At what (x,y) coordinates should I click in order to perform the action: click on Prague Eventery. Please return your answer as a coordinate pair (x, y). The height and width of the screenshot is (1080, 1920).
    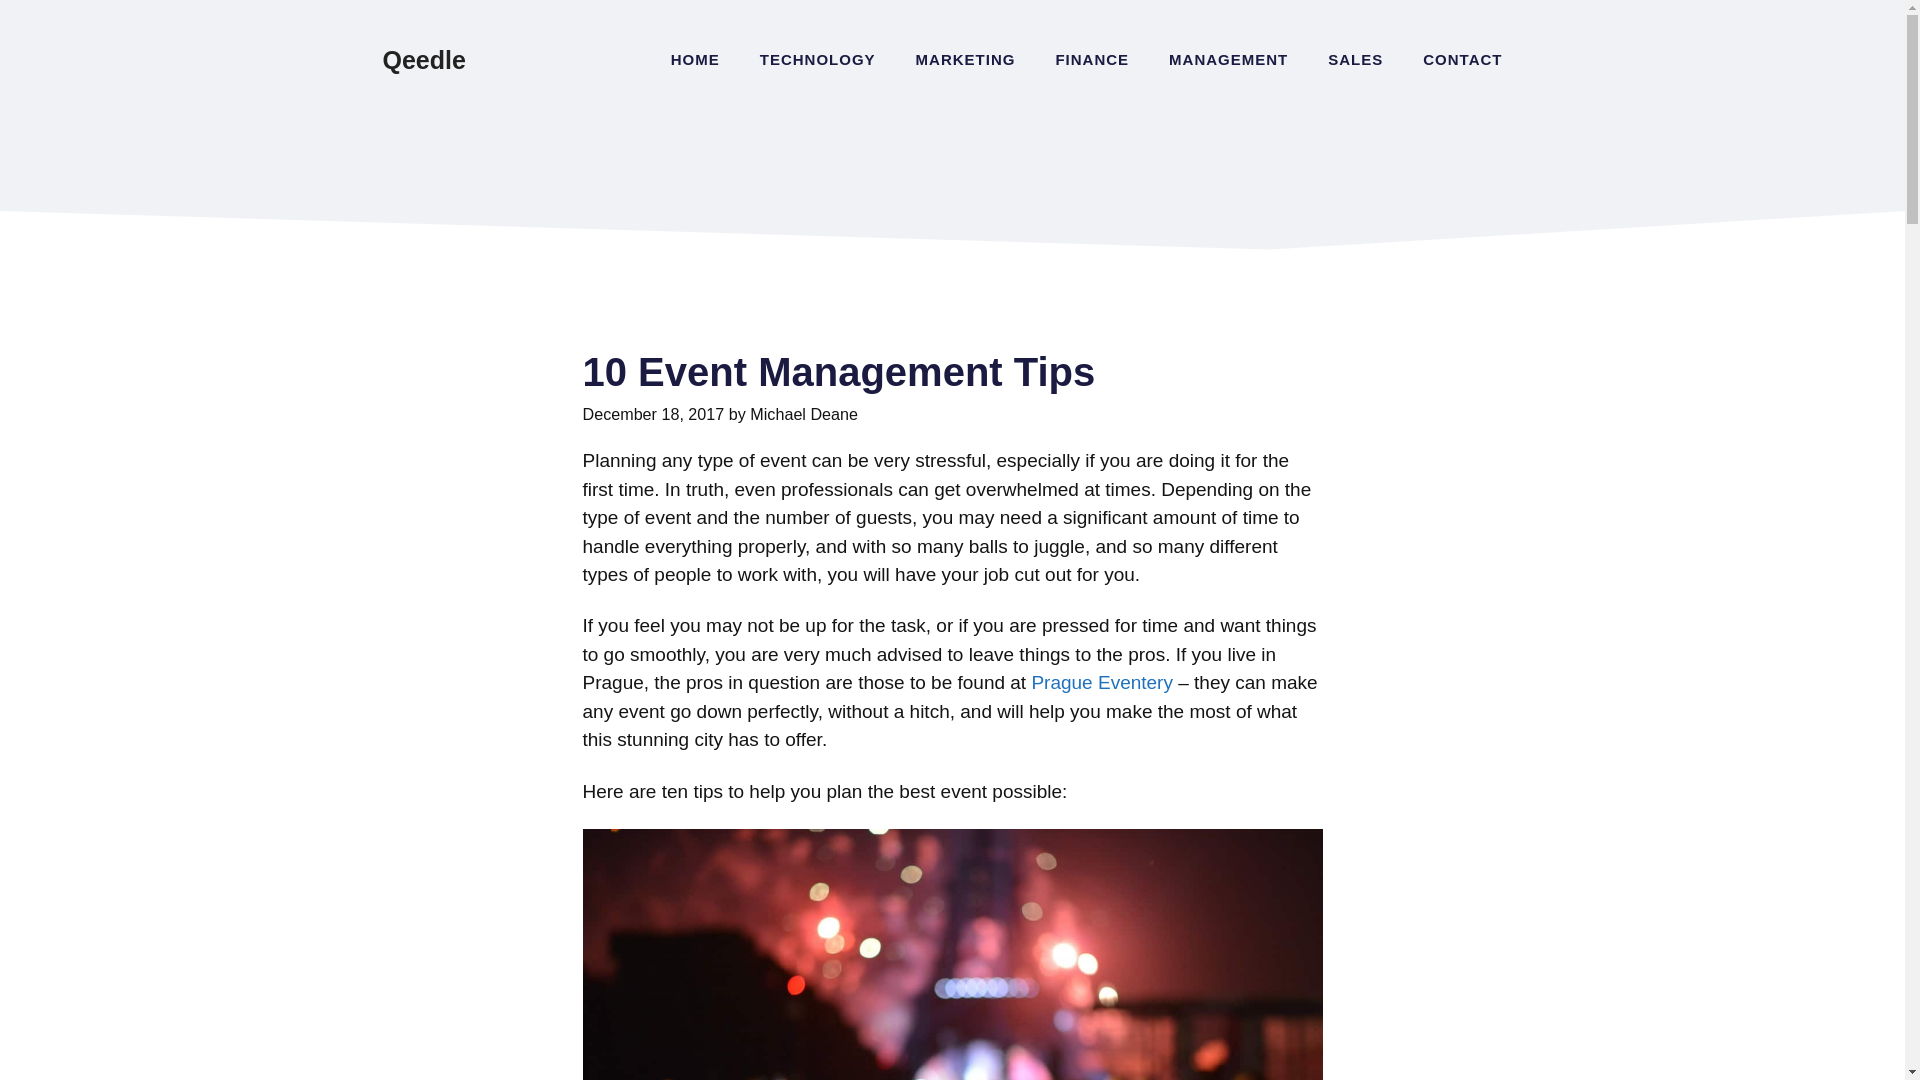
    Looking at the image, I should click on (1102, 682).